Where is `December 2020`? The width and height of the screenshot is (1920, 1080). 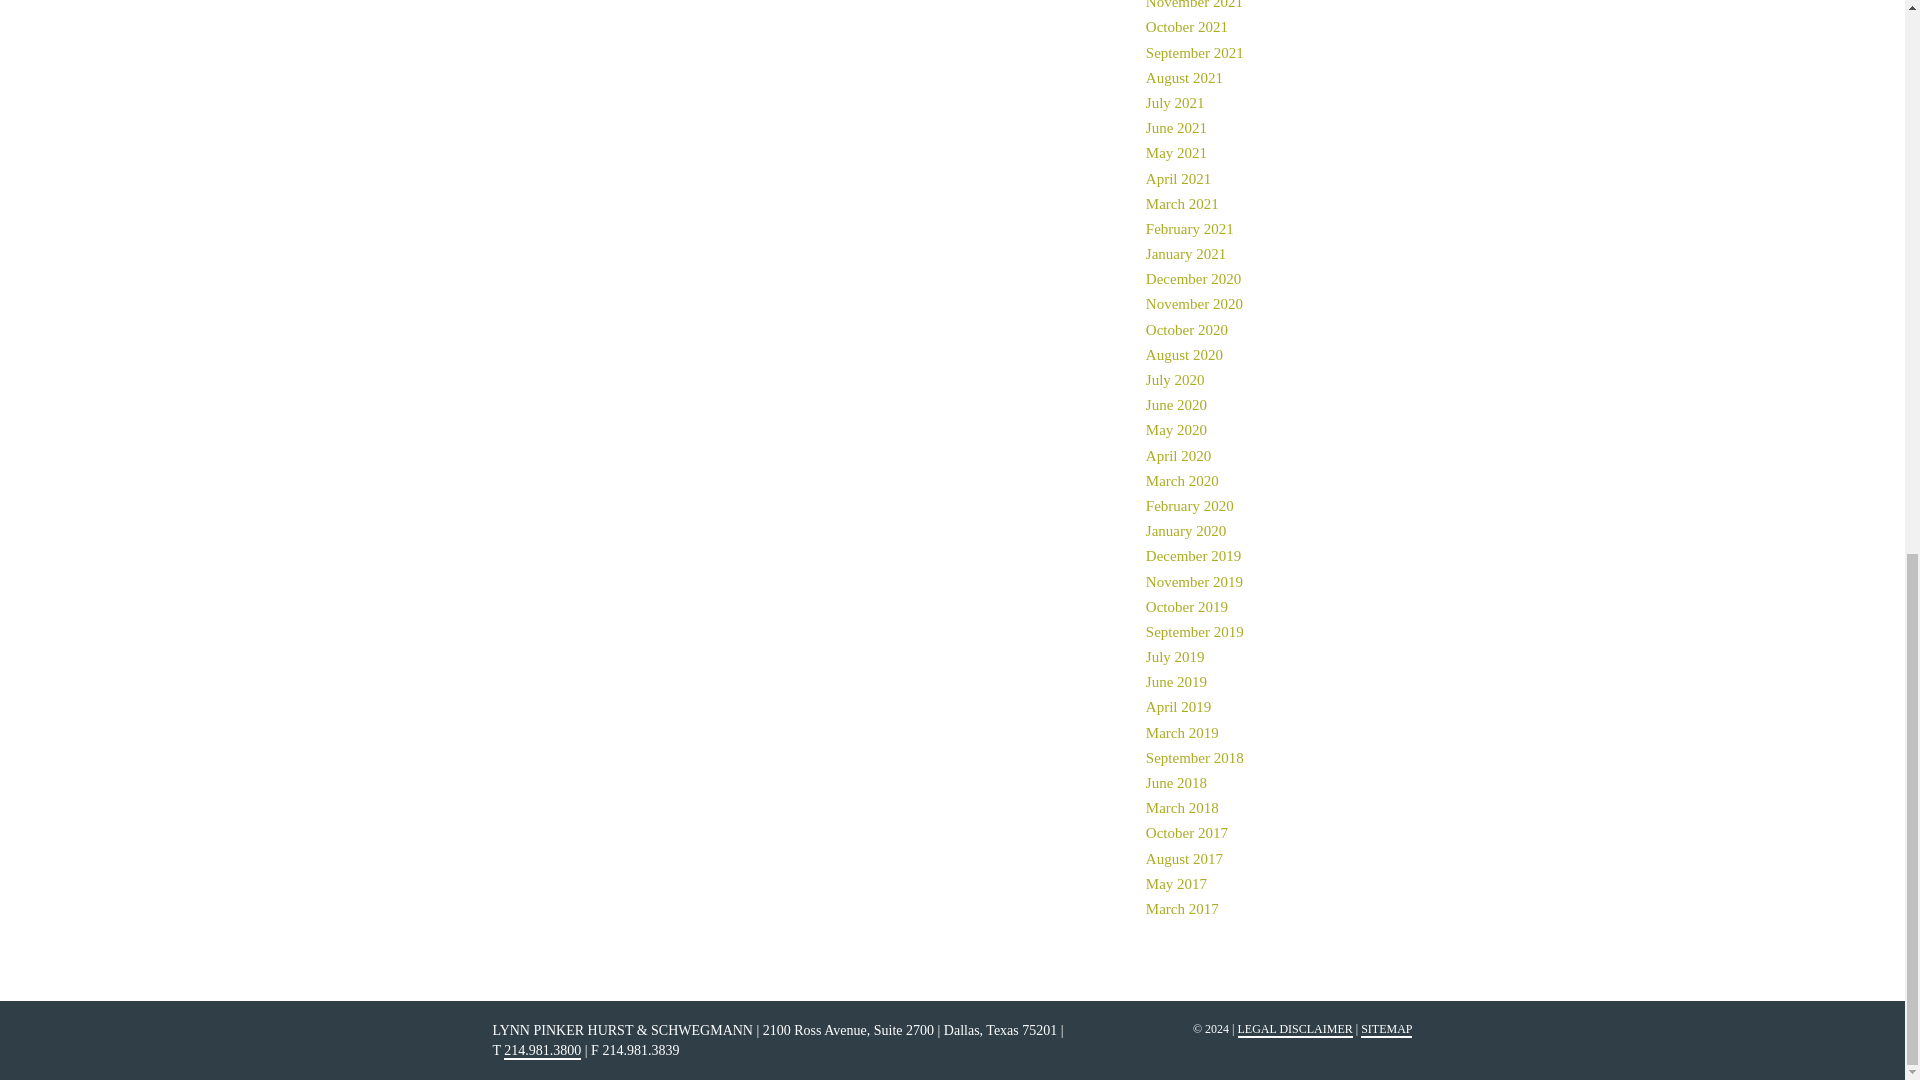 December 2020 is located at coordinates (1193, 280).